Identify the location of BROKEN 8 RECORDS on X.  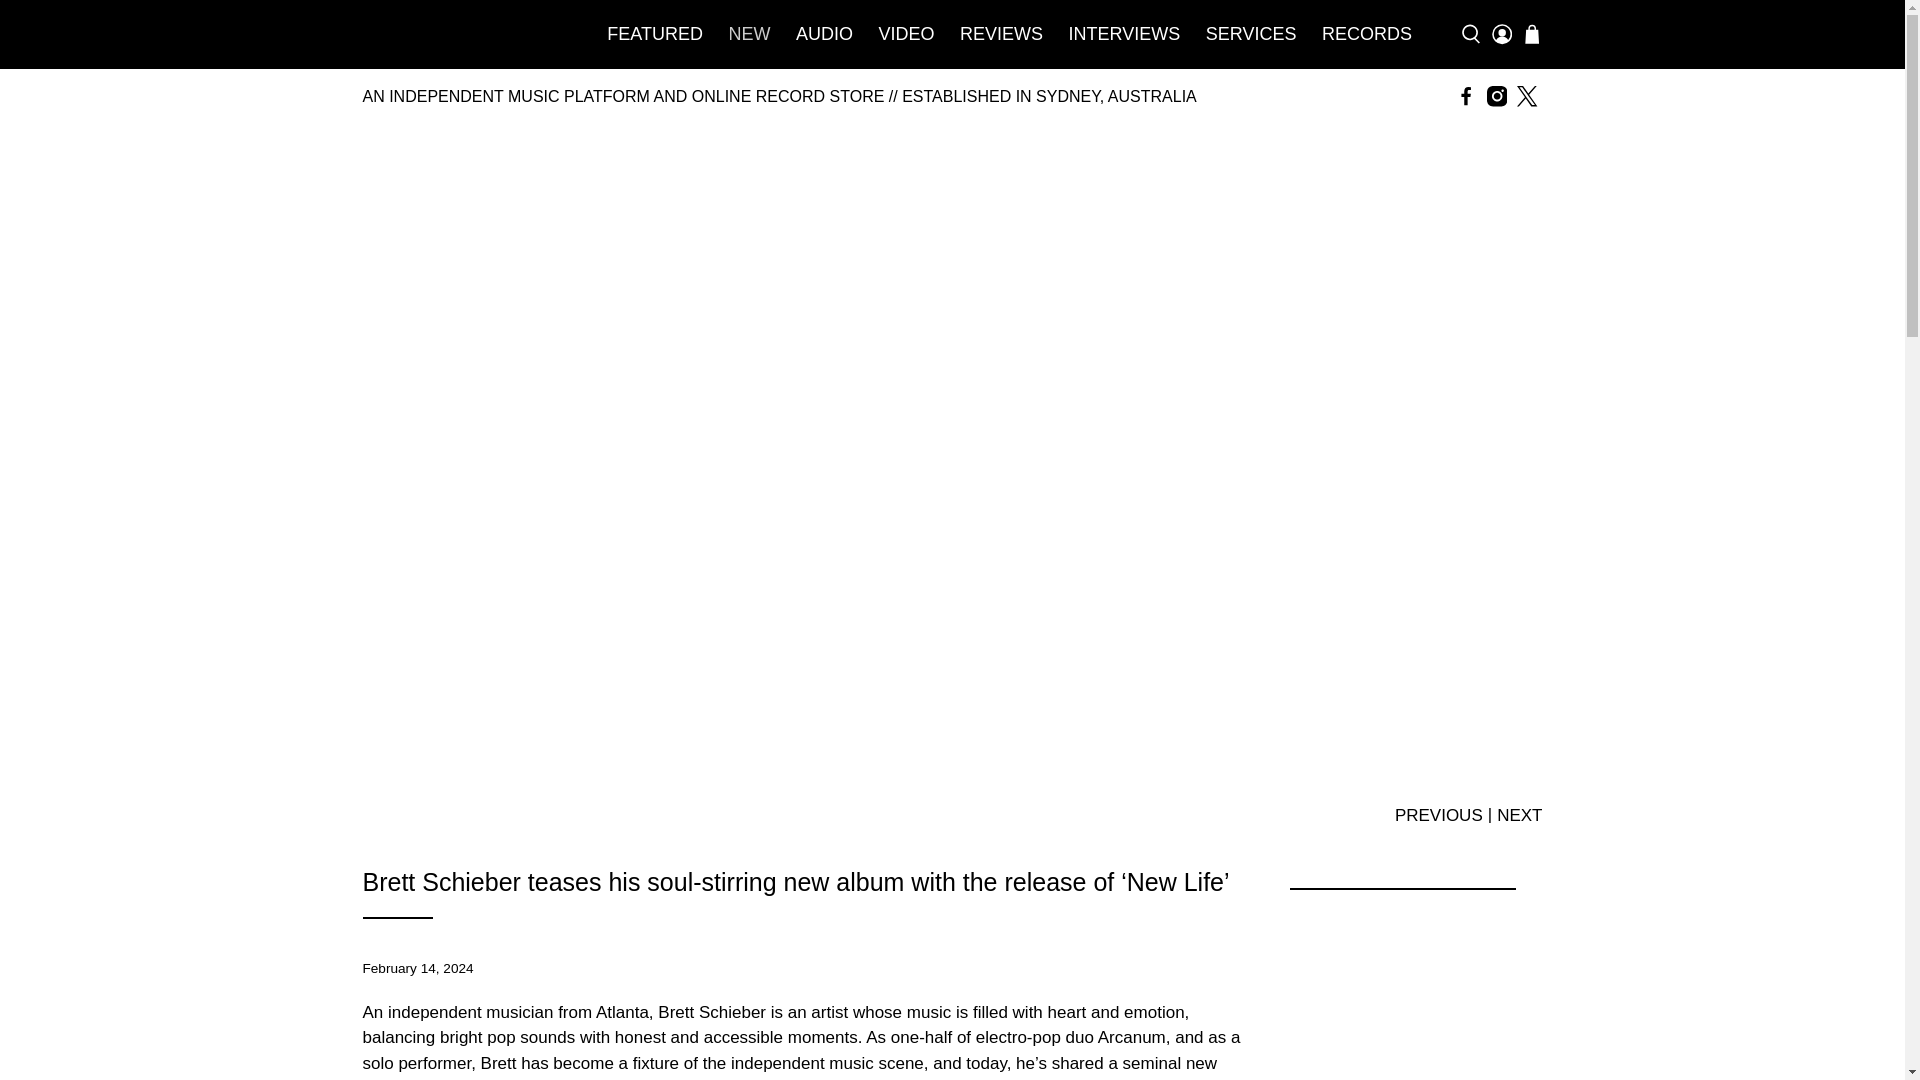
(1526, 96).